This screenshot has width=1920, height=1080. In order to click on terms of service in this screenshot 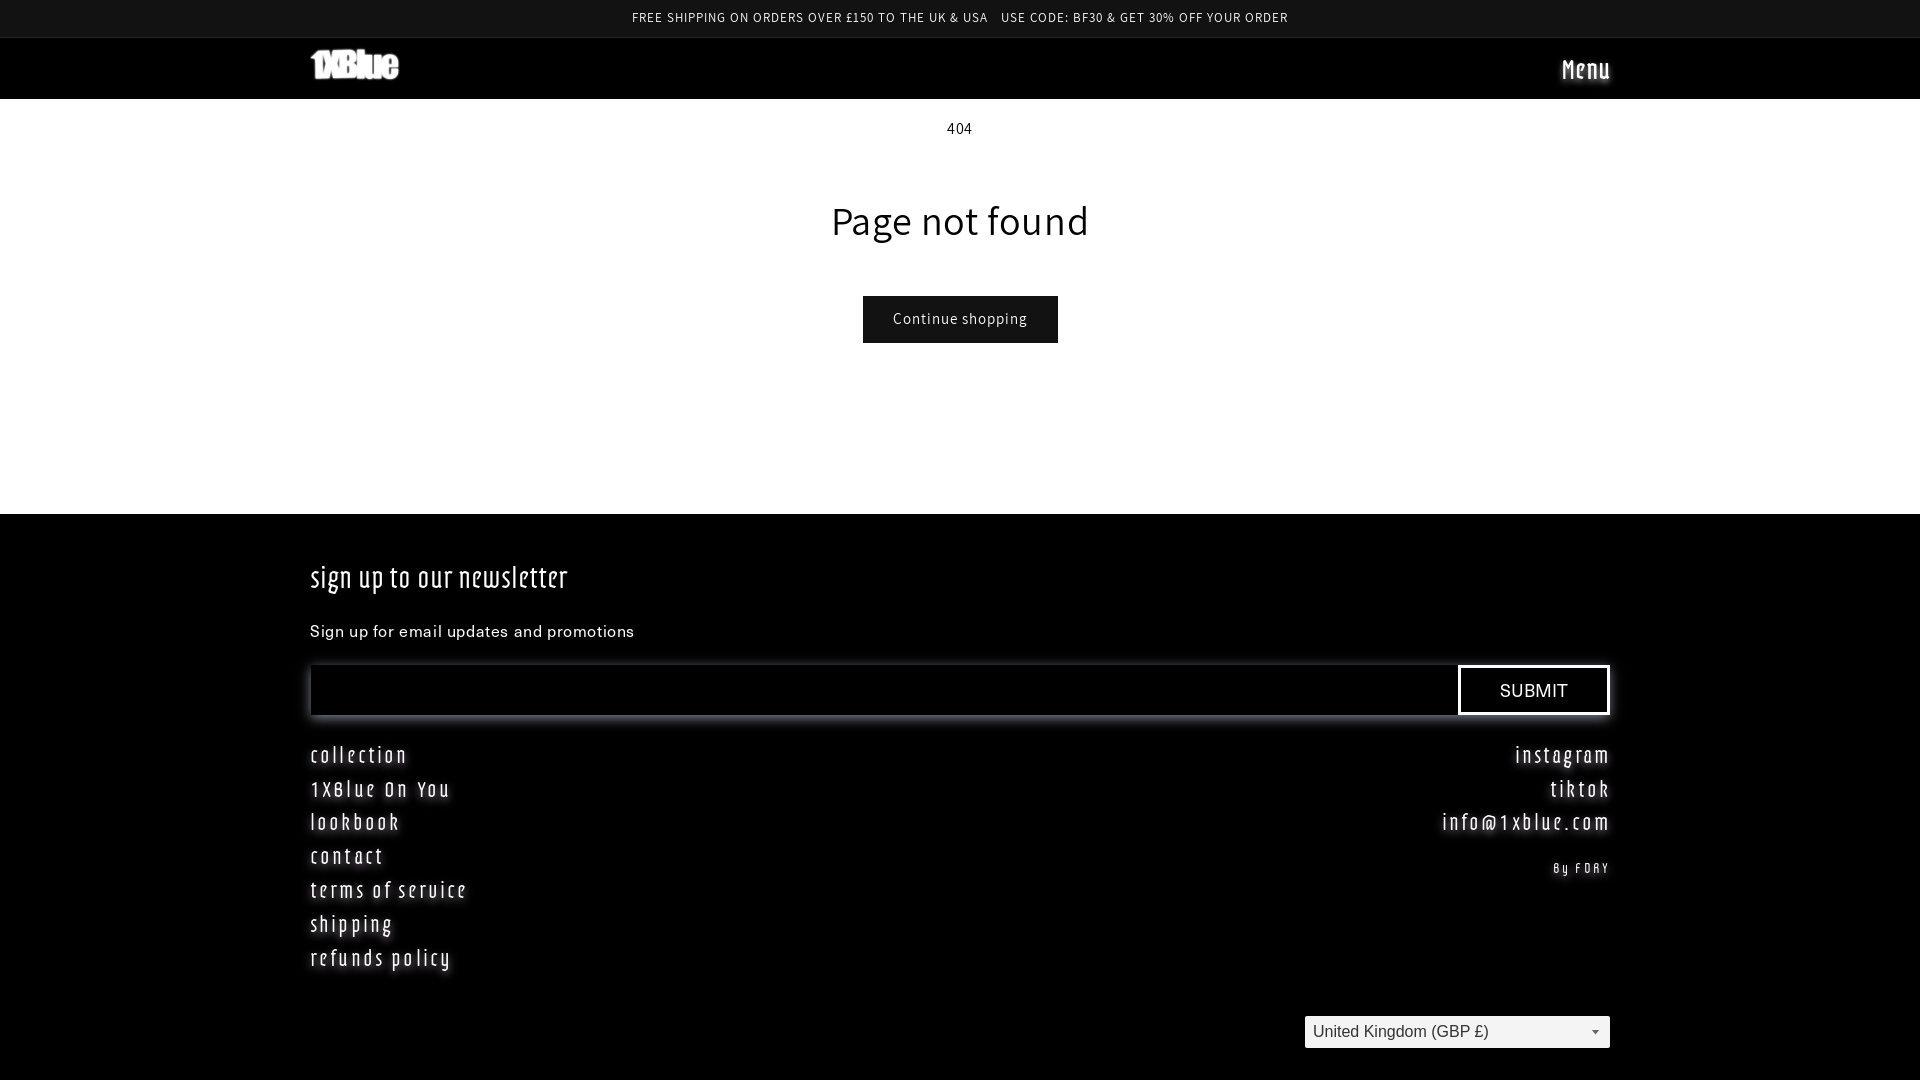, I will do `click(390, 888)`.